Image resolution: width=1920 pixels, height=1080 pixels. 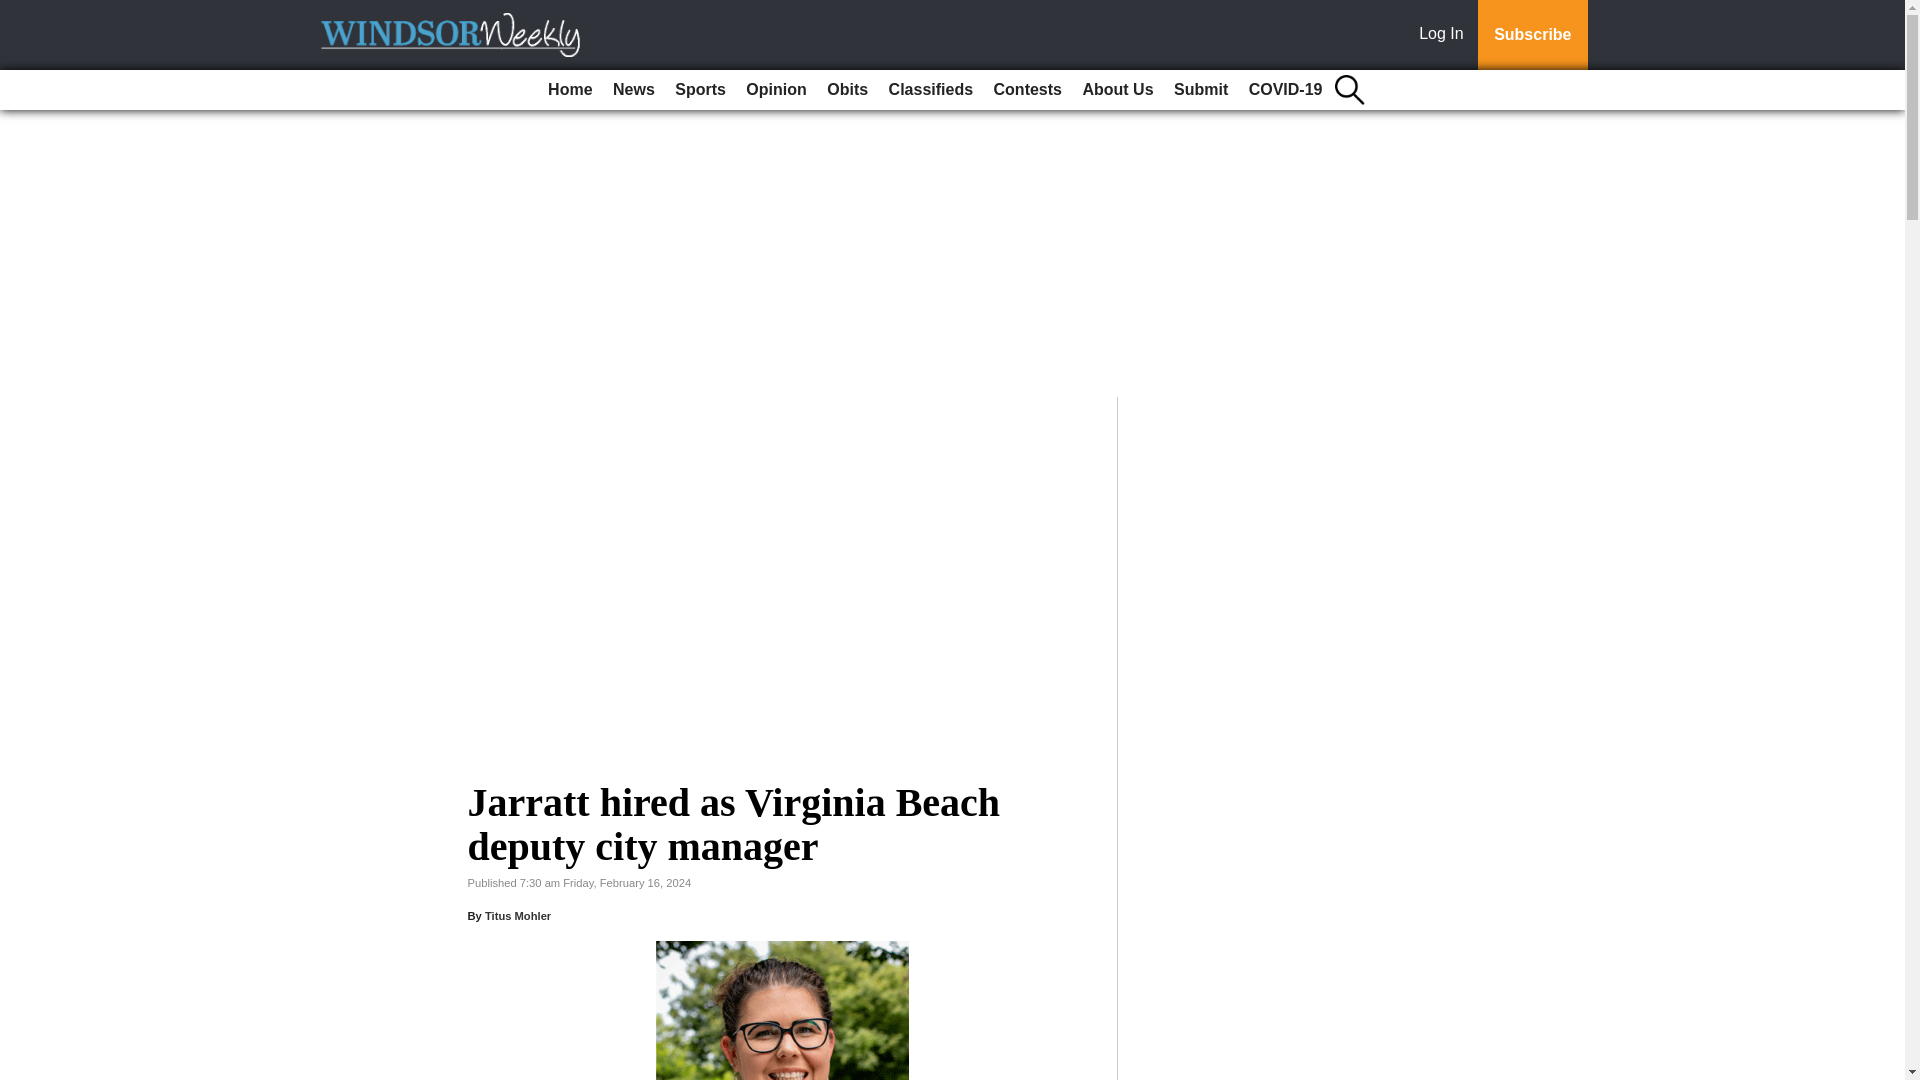 What do you see at coordinates (931, 90) in the screenshot?
I see `Classifieds` at bounding box center [931, 90].